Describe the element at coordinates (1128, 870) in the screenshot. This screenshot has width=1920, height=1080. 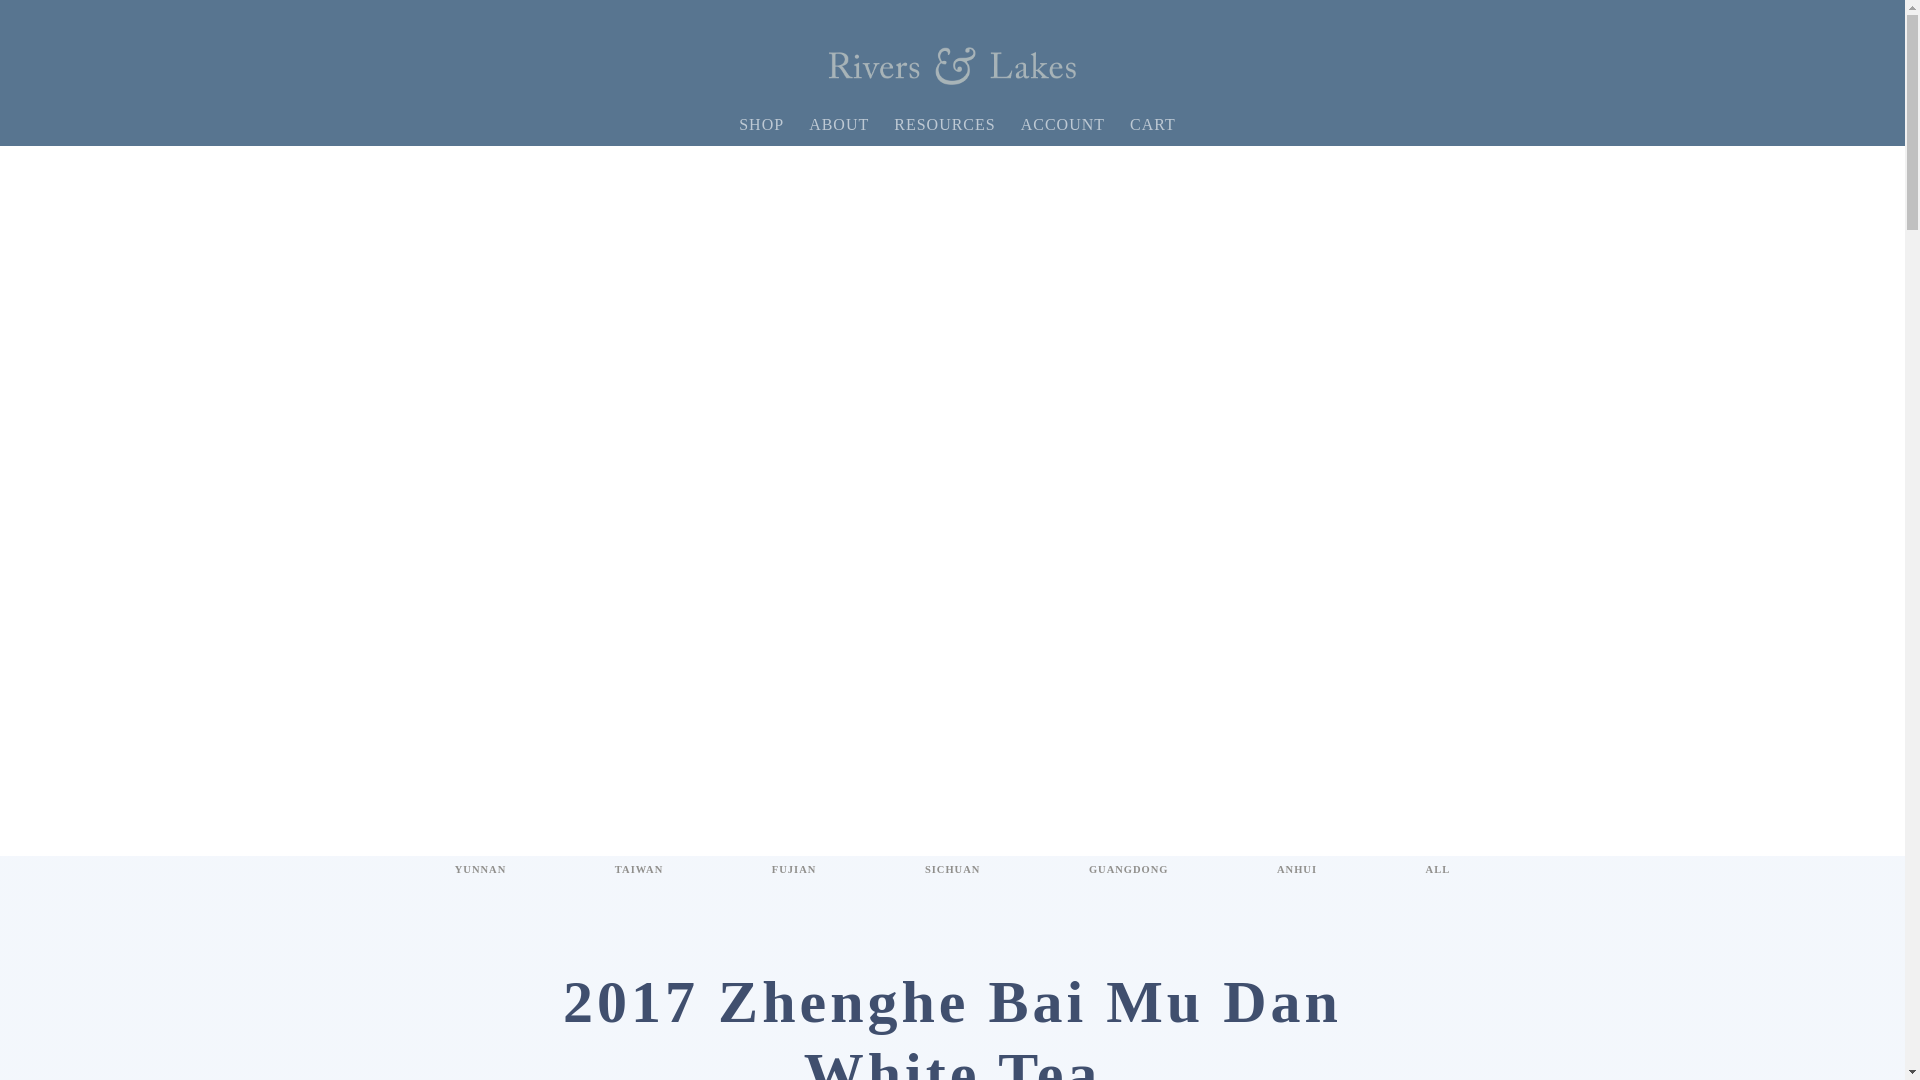
I see `GUANGDONG` at that location.